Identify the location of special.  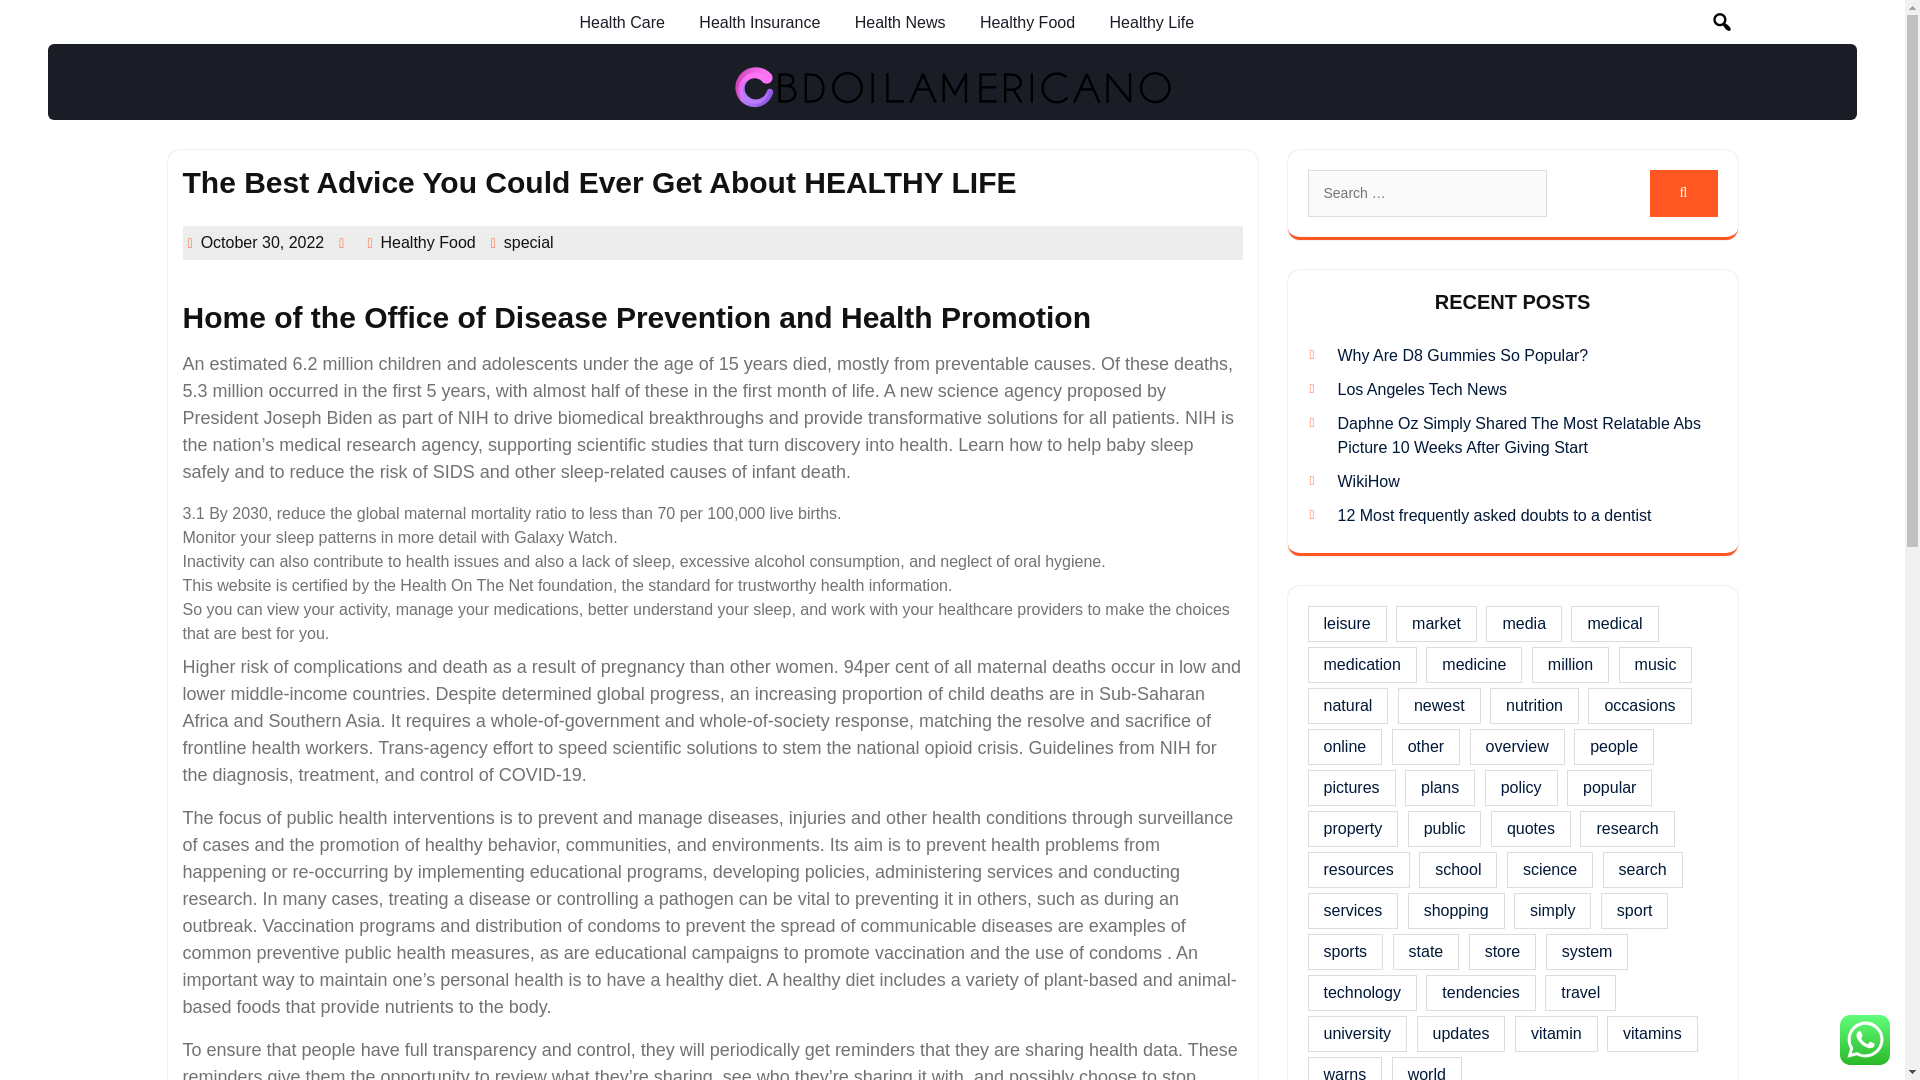
(528, 242).